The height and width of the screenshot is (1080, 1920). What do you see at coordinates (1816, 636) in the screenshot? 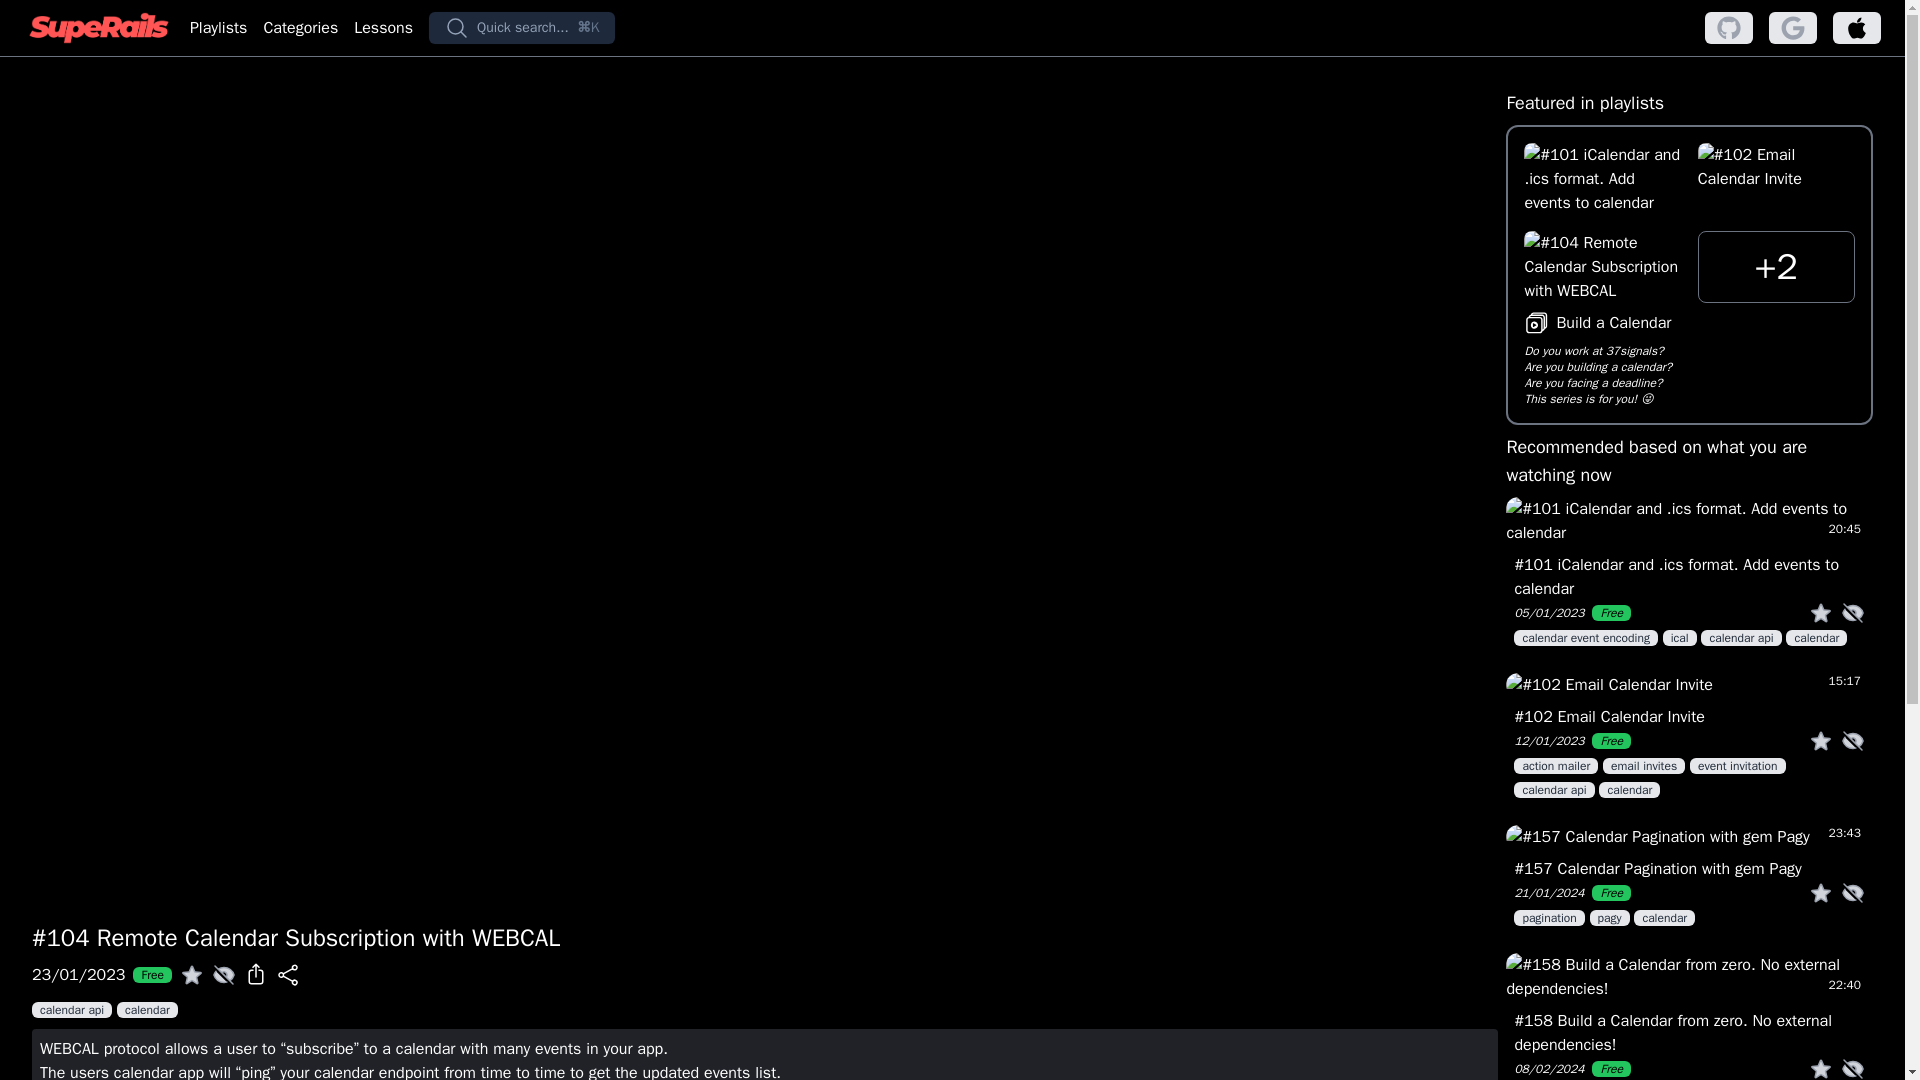
I see `calendar` at bounding box center [1816, 636].